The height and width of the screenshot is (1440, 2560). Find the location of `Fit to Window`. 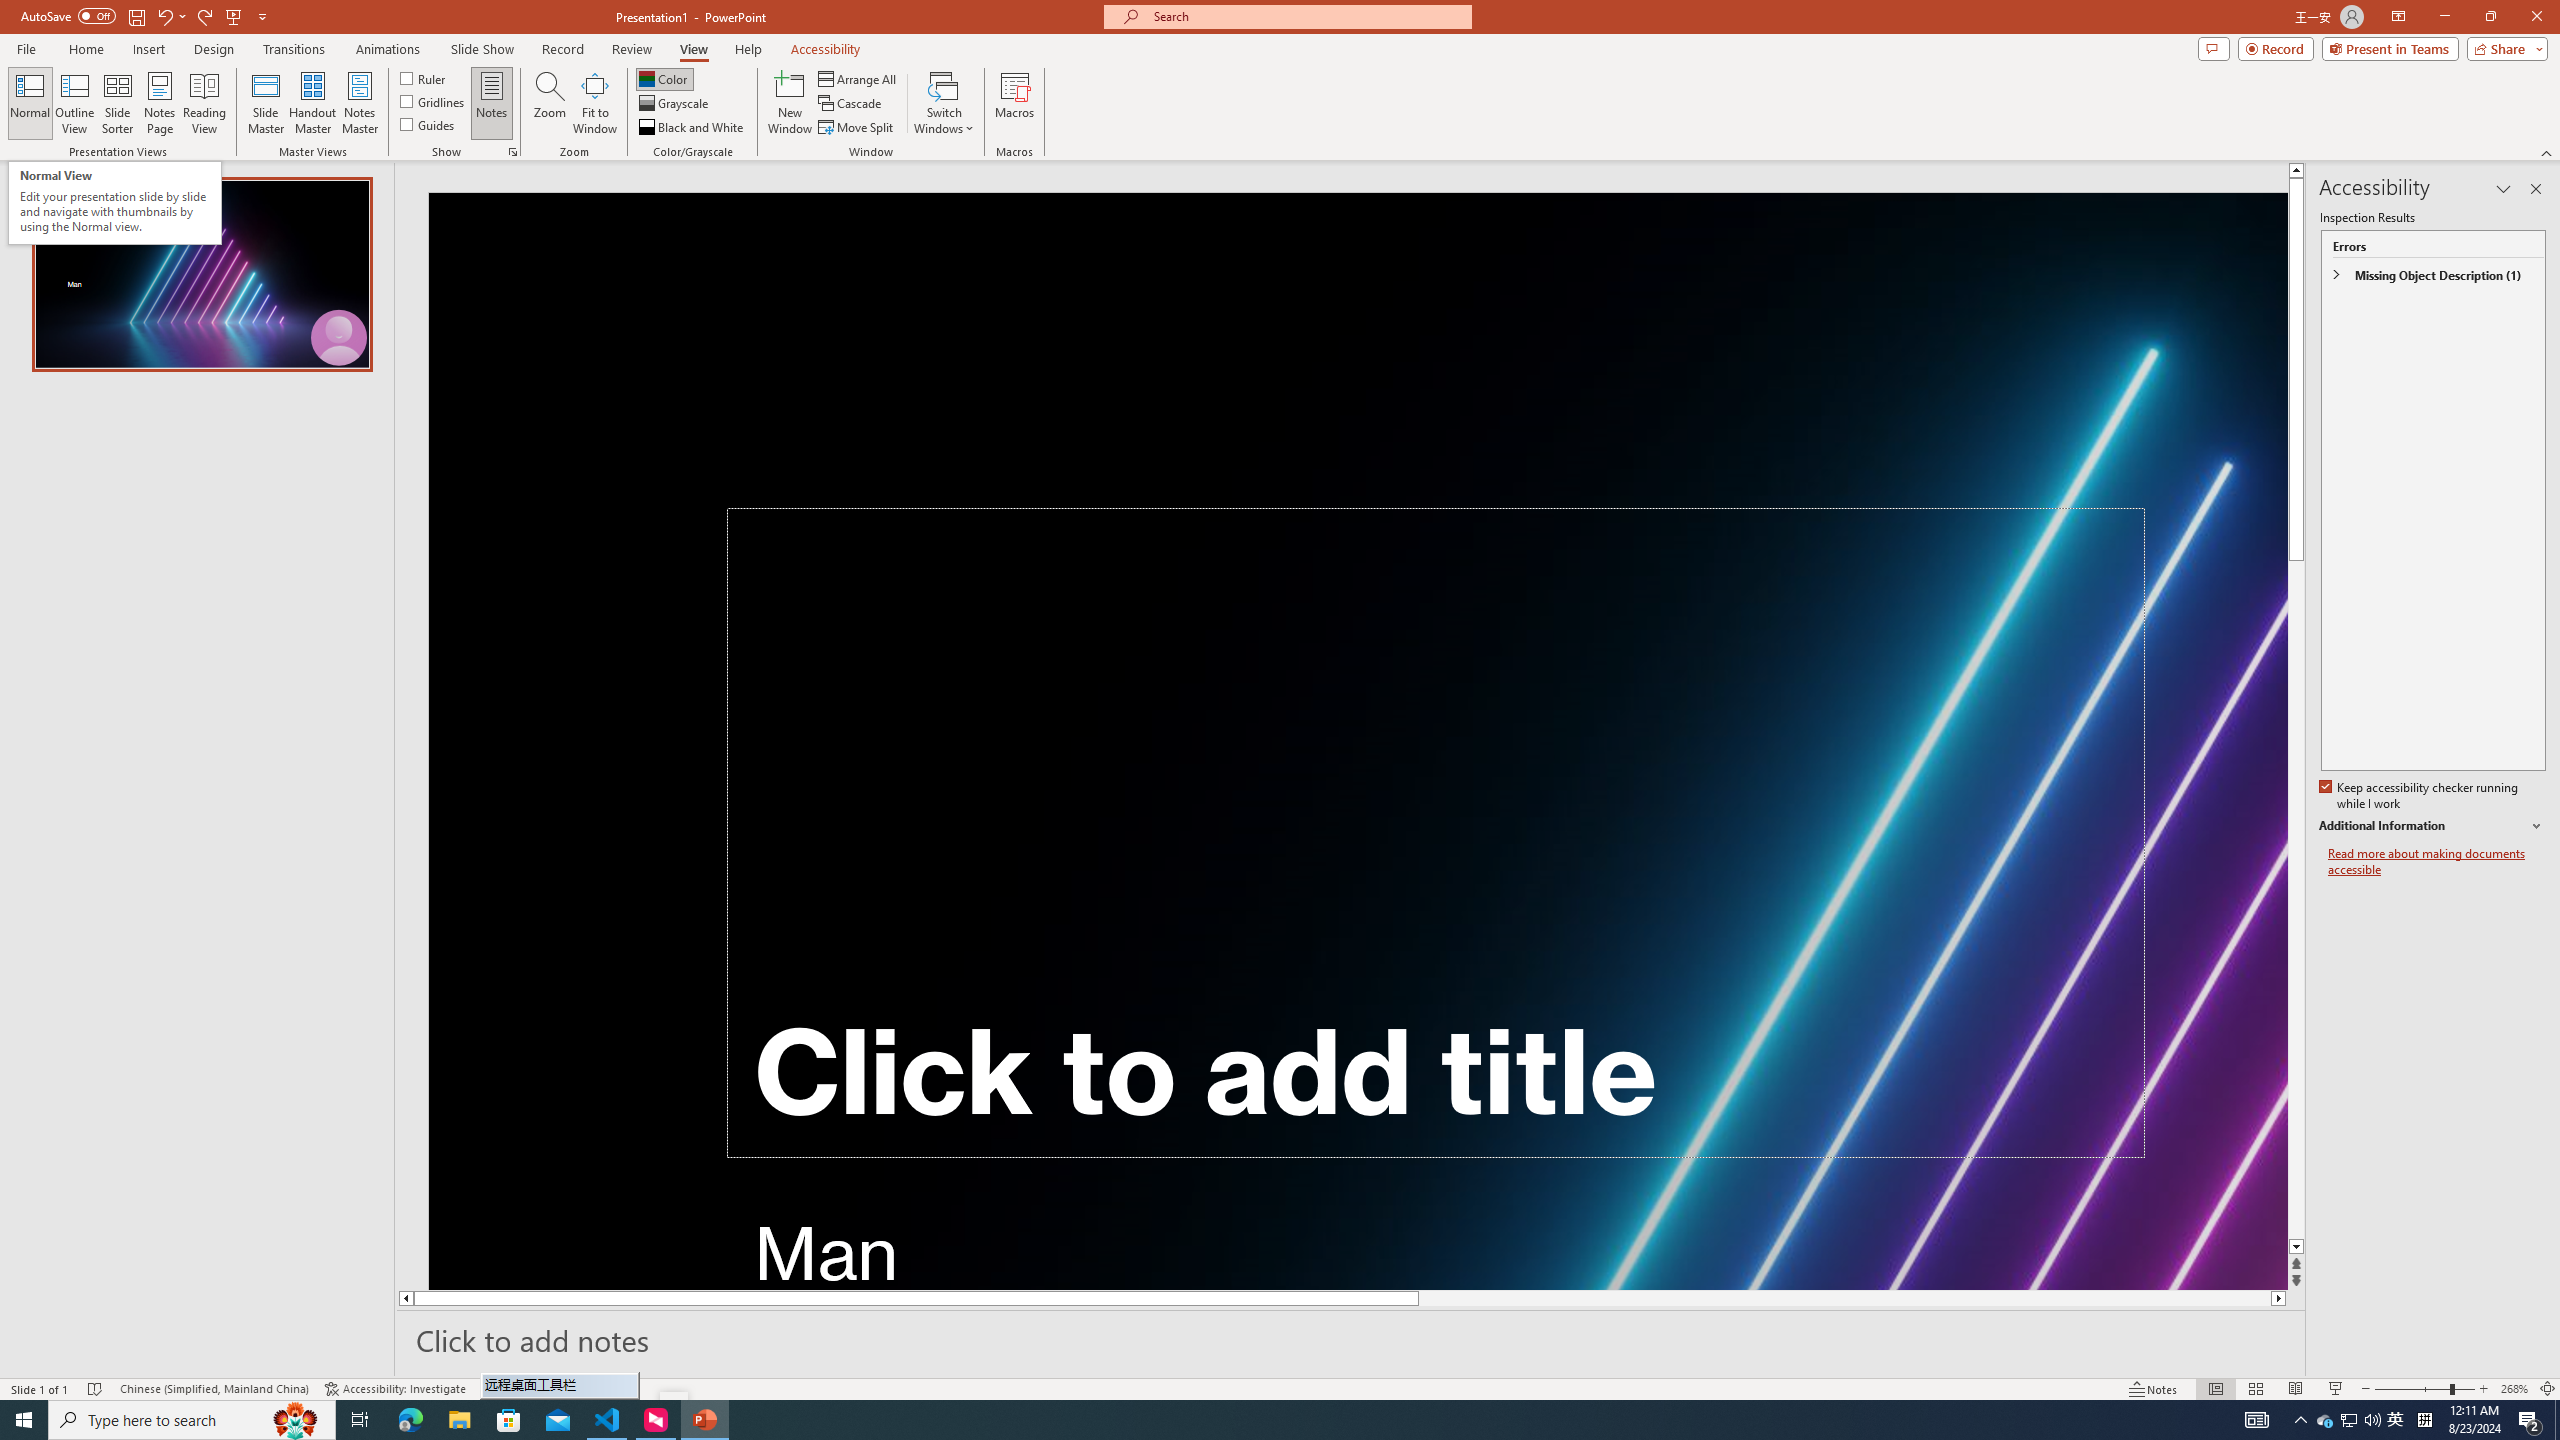

Fit to Window is located at coordinates (594, 103).